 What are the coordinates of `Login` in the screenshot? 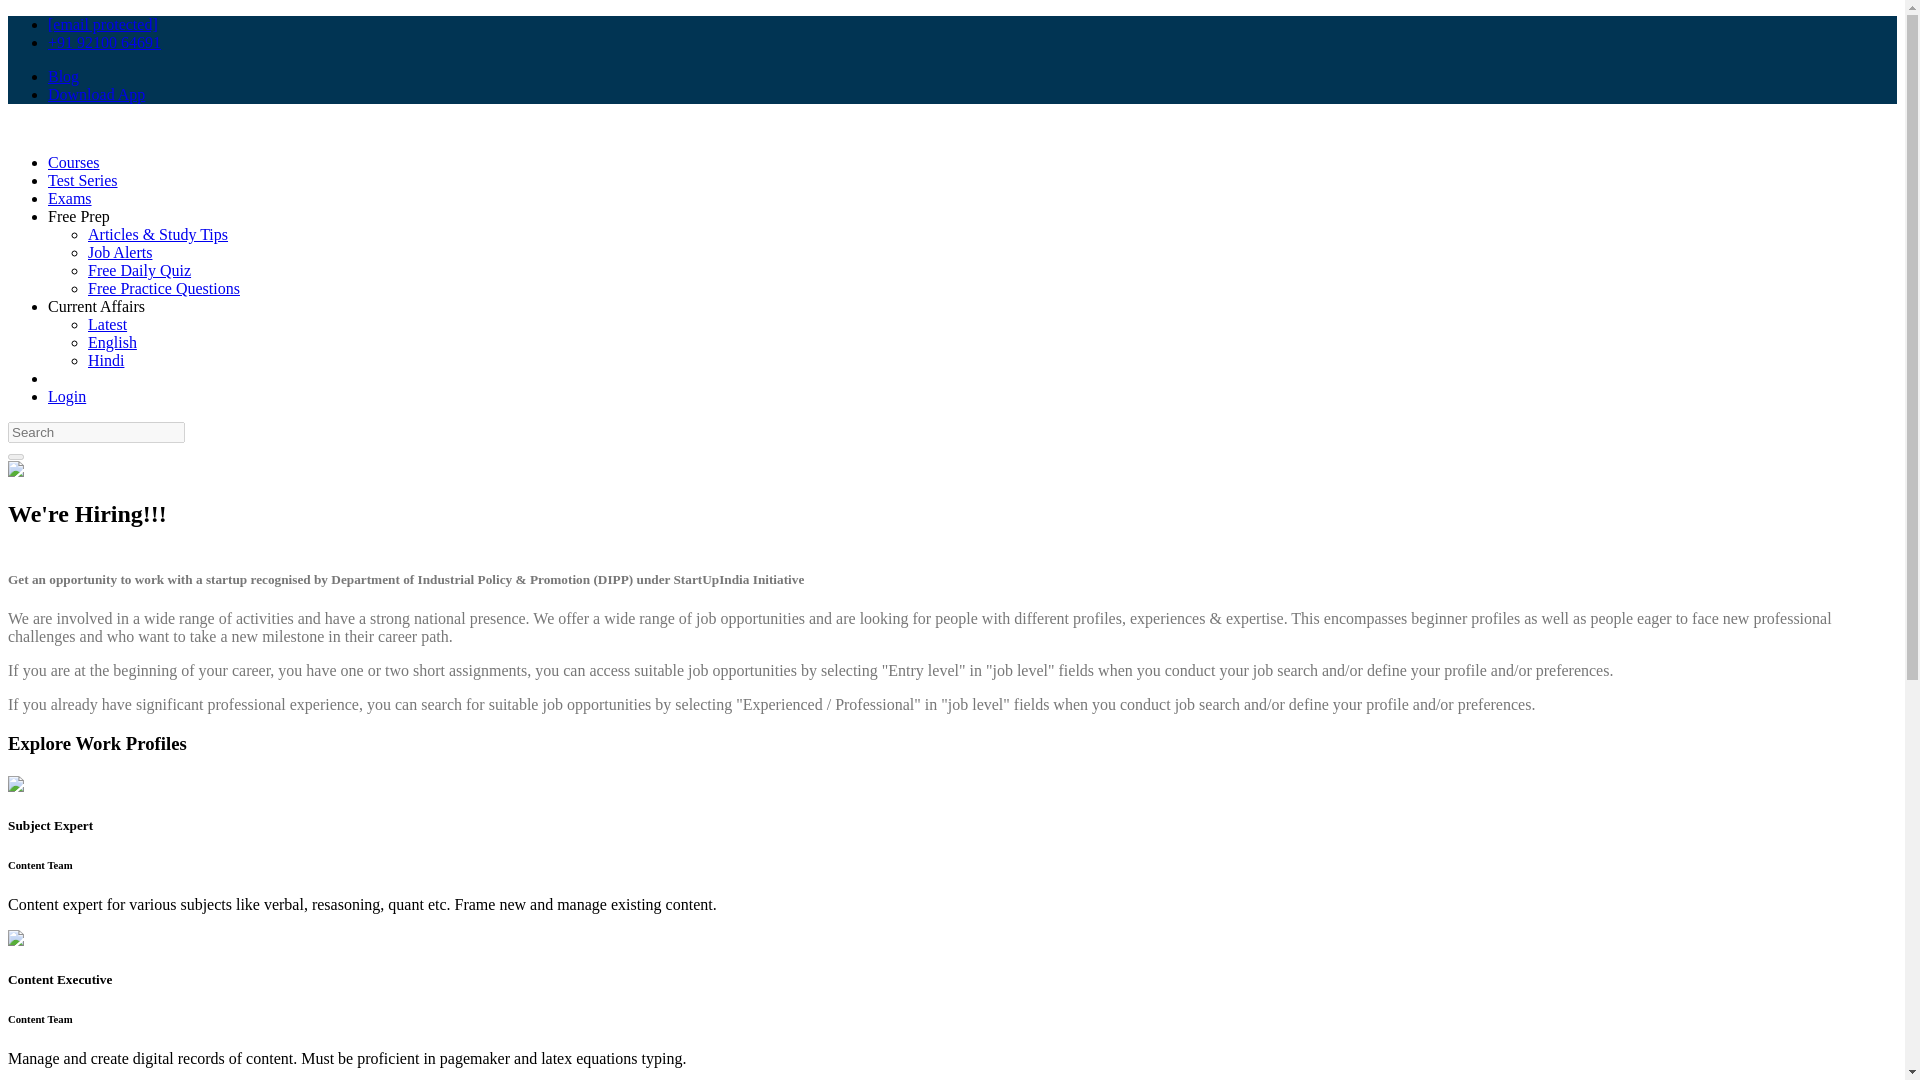 It's located at (67, 396).